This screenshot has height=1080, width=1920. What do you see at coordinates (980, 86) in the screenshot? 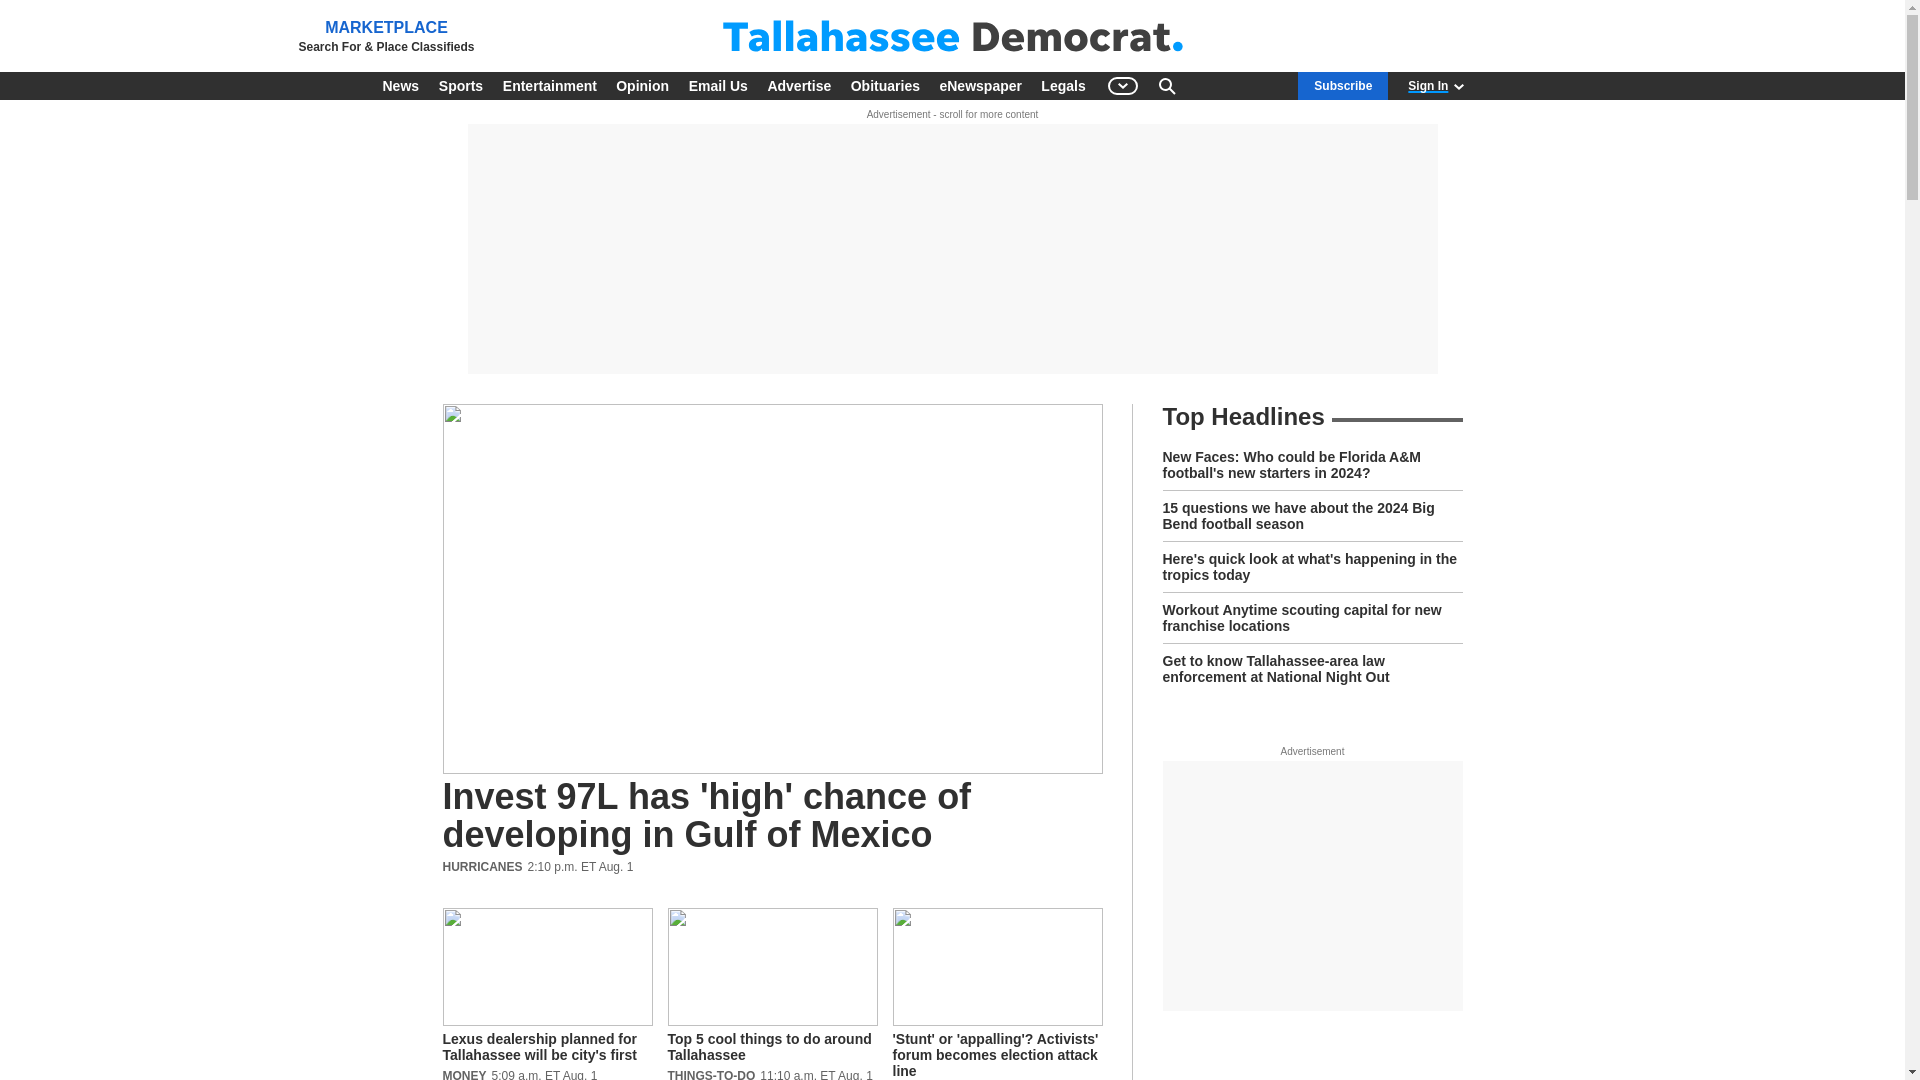
I see `eNewspaper` at bounding box center [980, 86].